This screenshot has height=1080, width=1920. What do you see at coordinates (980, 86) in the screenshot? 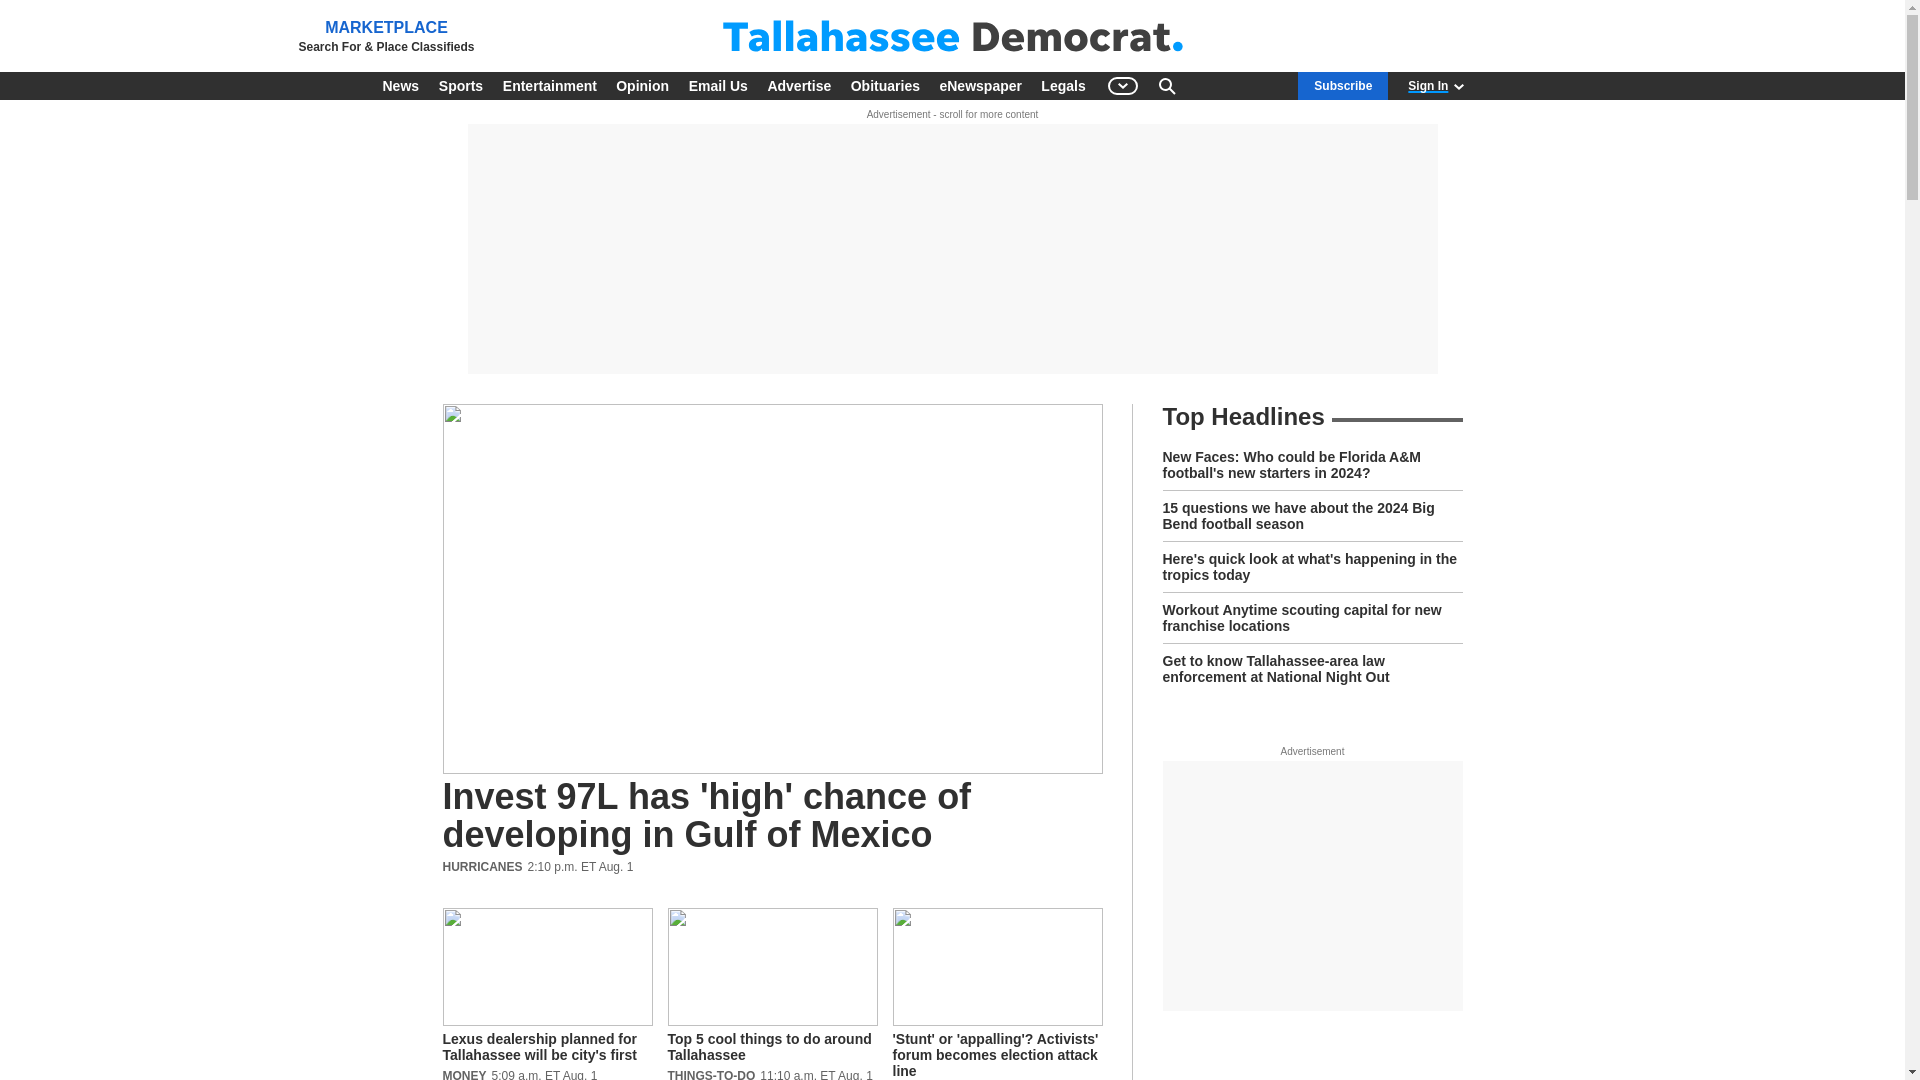
I see `eNewspaper` at bounding box center [980, 86].